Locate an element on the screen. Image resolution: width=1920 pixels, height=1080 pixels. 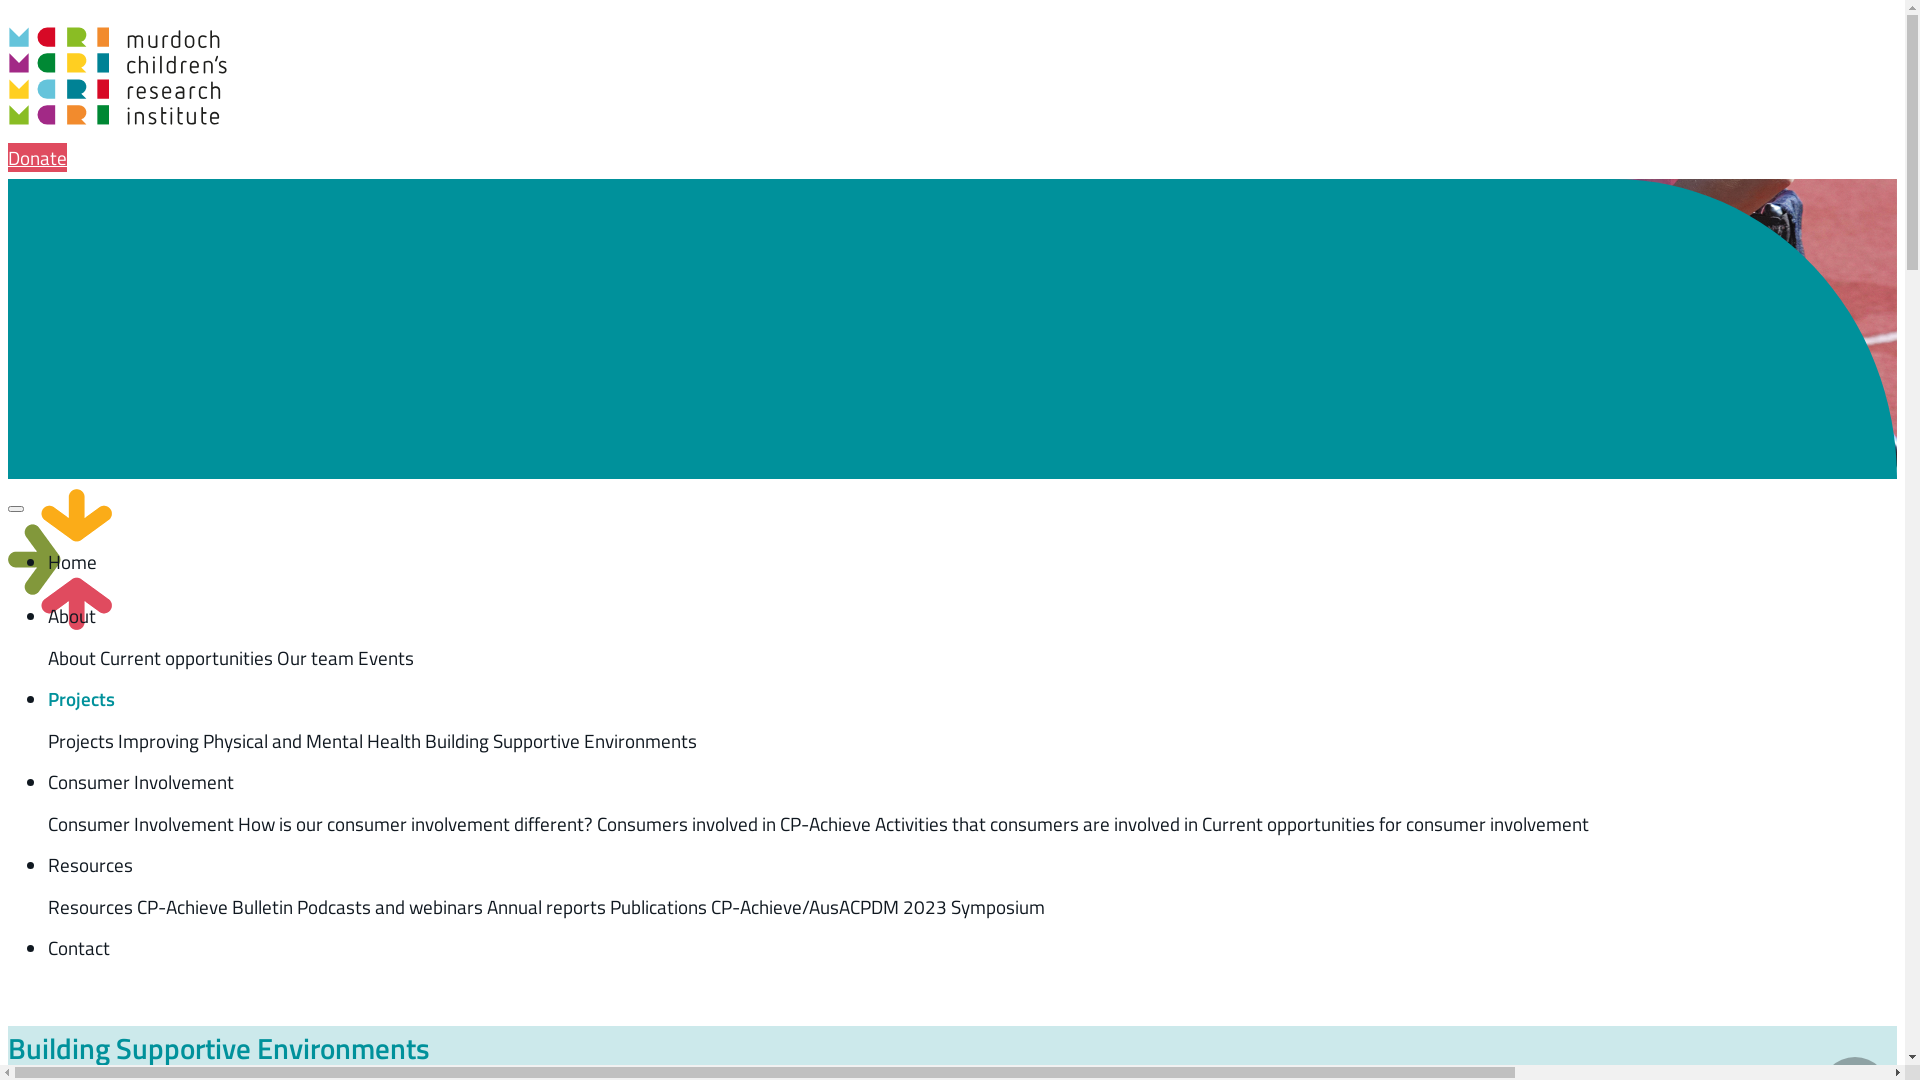
CP-Achieve/AusACPDM 2023 Symposium is located at coordinates (878, 906).